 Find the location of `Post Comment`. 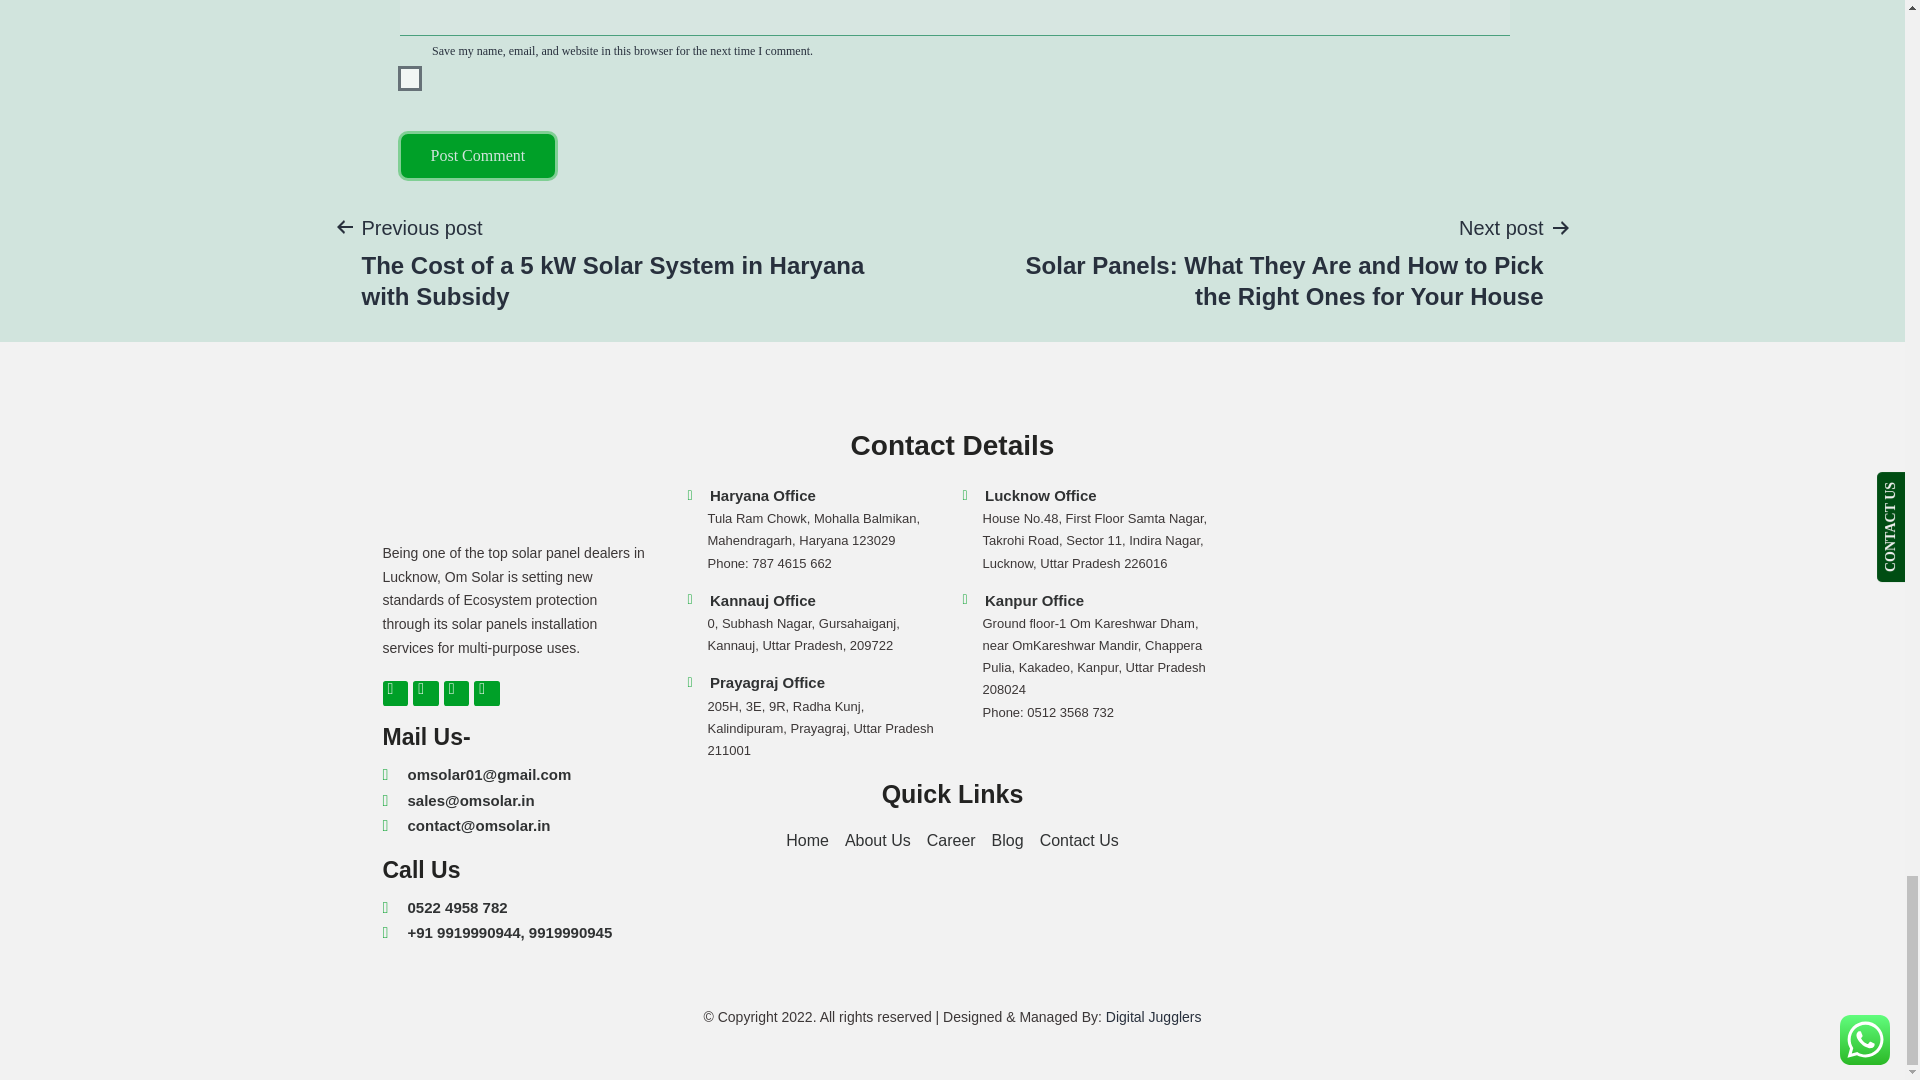

Post Comment is located at coordinates (478, 156).